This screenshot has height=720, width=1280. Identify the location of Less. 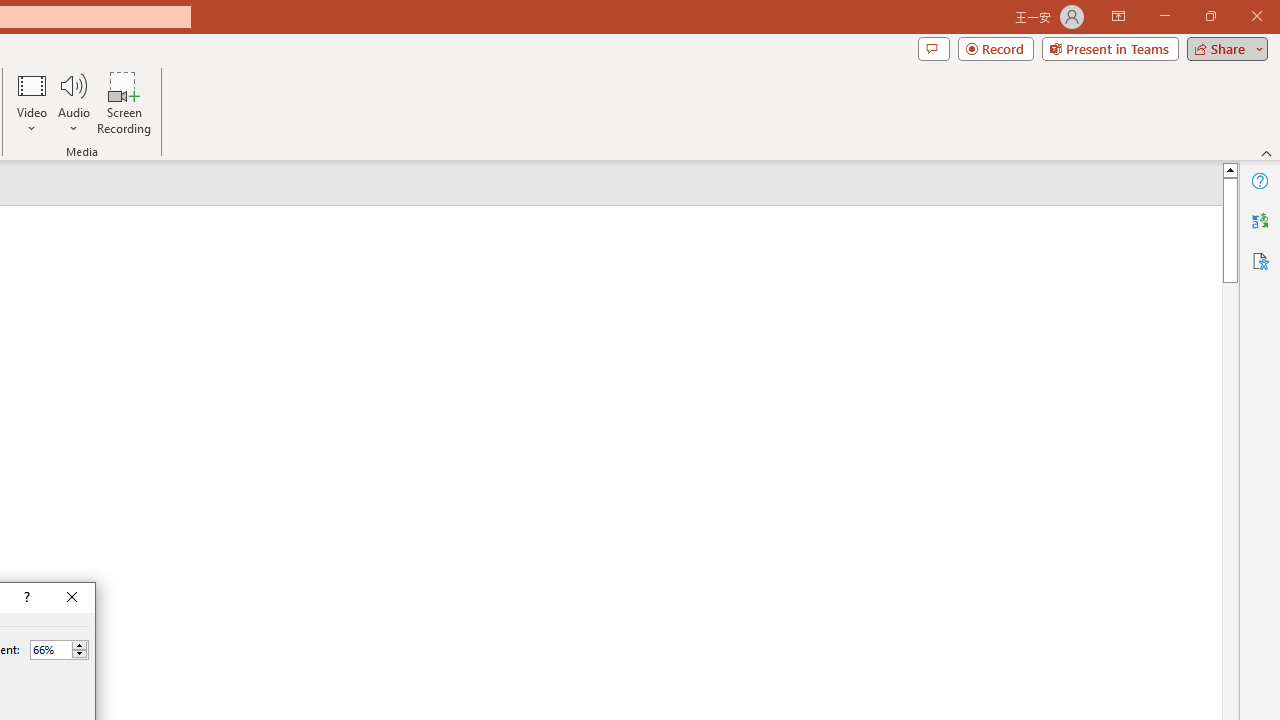
(79, 654).